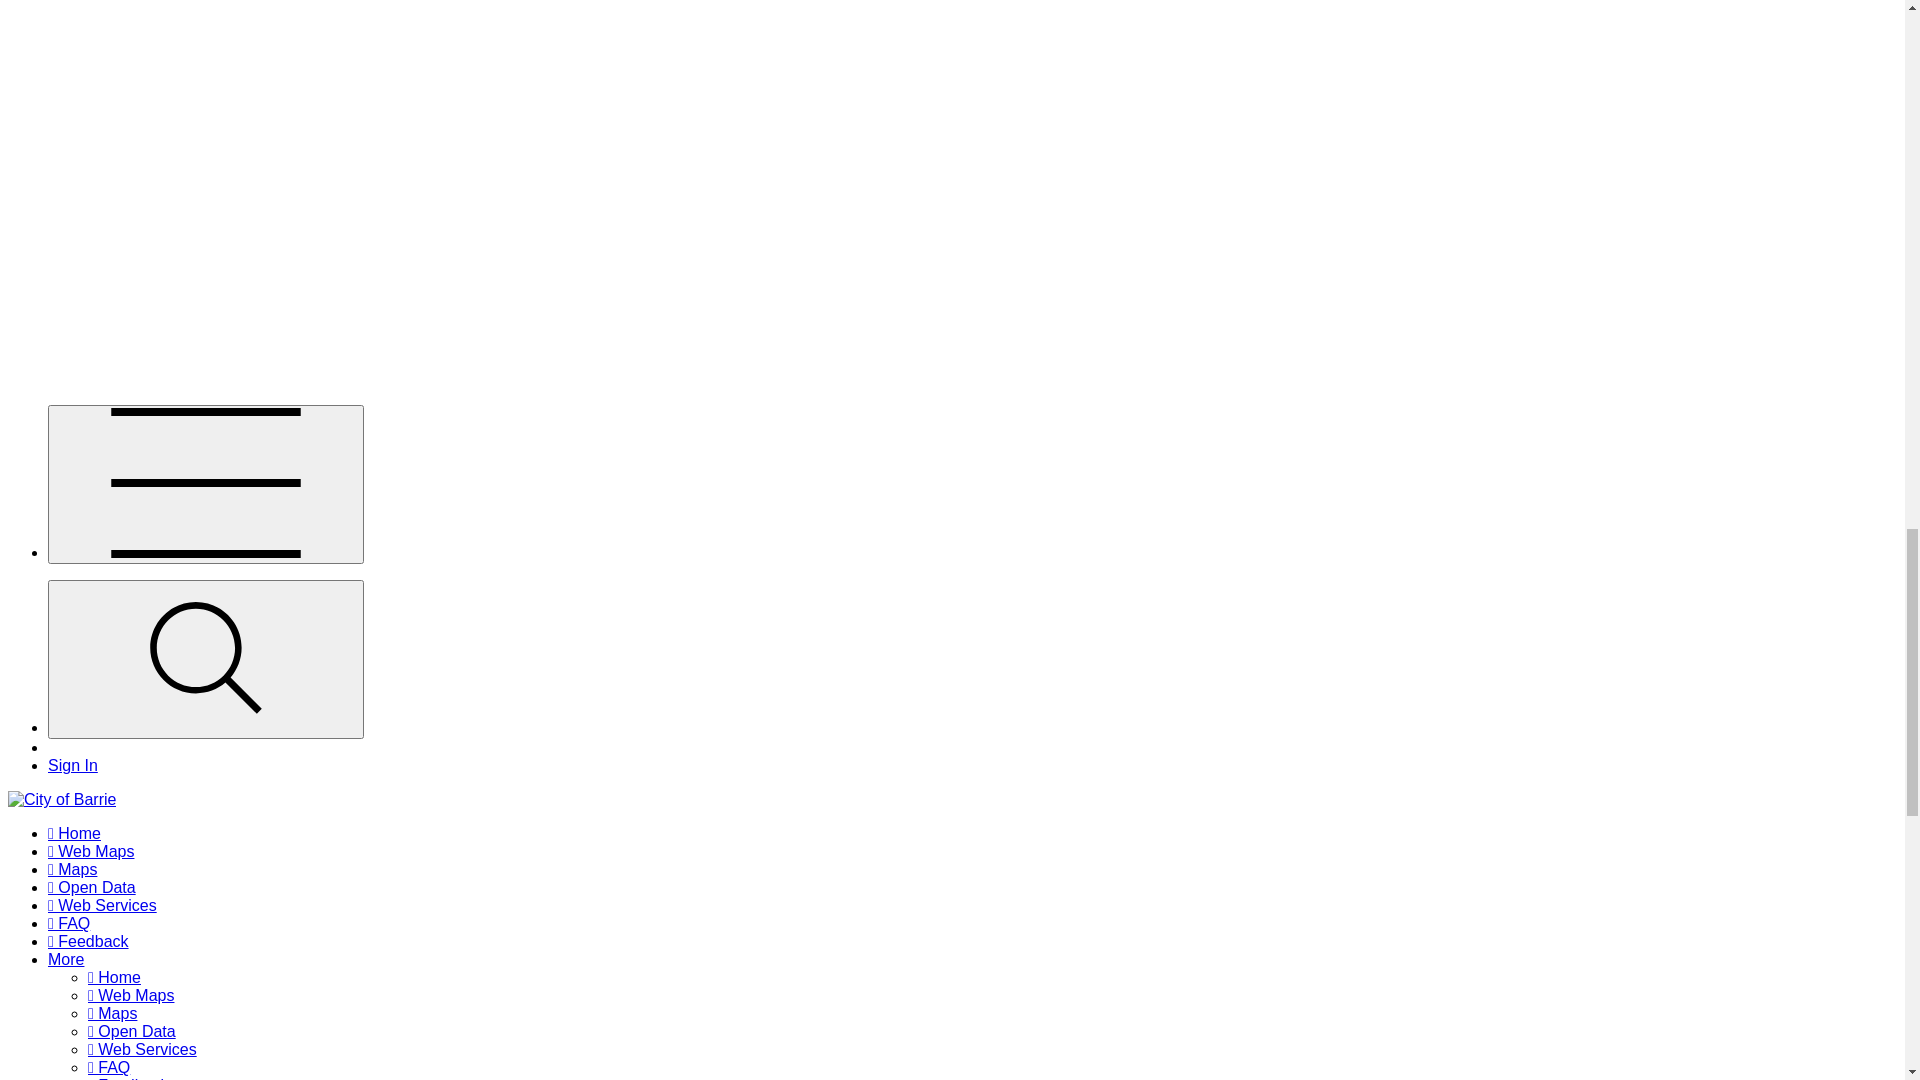  What do you see at coordinates (73, 826) in the screenshot?
I see `Sign In` at bounding box center [73, 826].